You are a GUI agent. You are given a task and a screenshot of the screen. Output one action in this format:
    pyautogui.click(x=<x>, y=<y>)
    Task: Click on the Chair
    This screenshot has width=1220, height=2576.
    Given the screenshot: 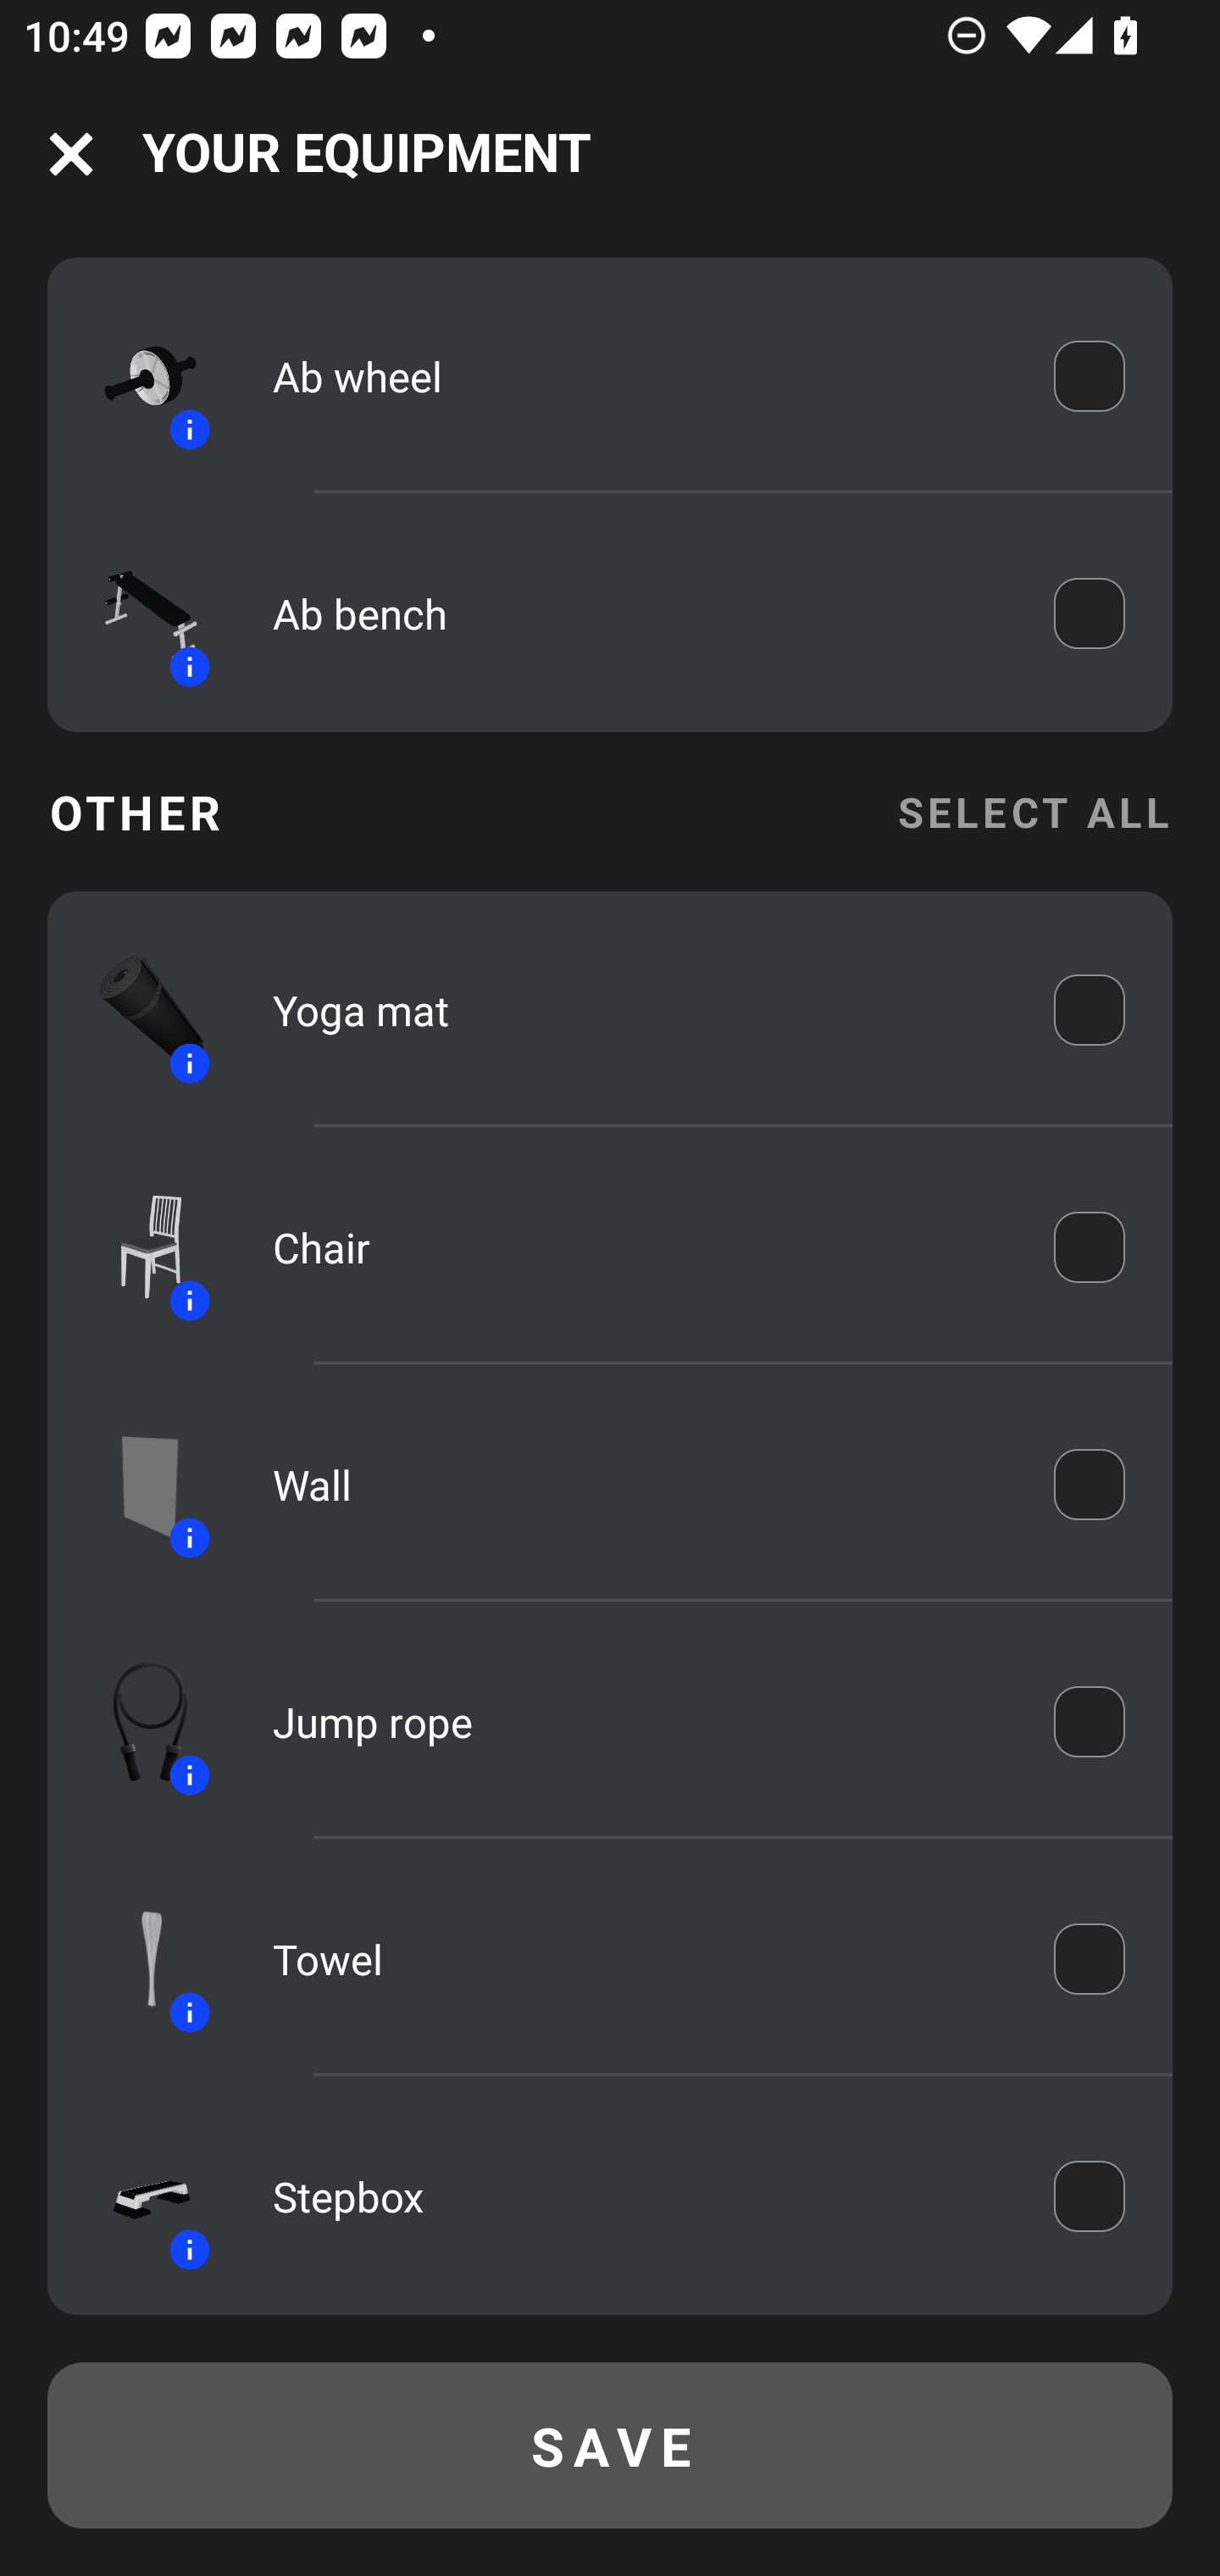 What is the action you would take?
    pyautogui.click(x=640, y=1247)
    